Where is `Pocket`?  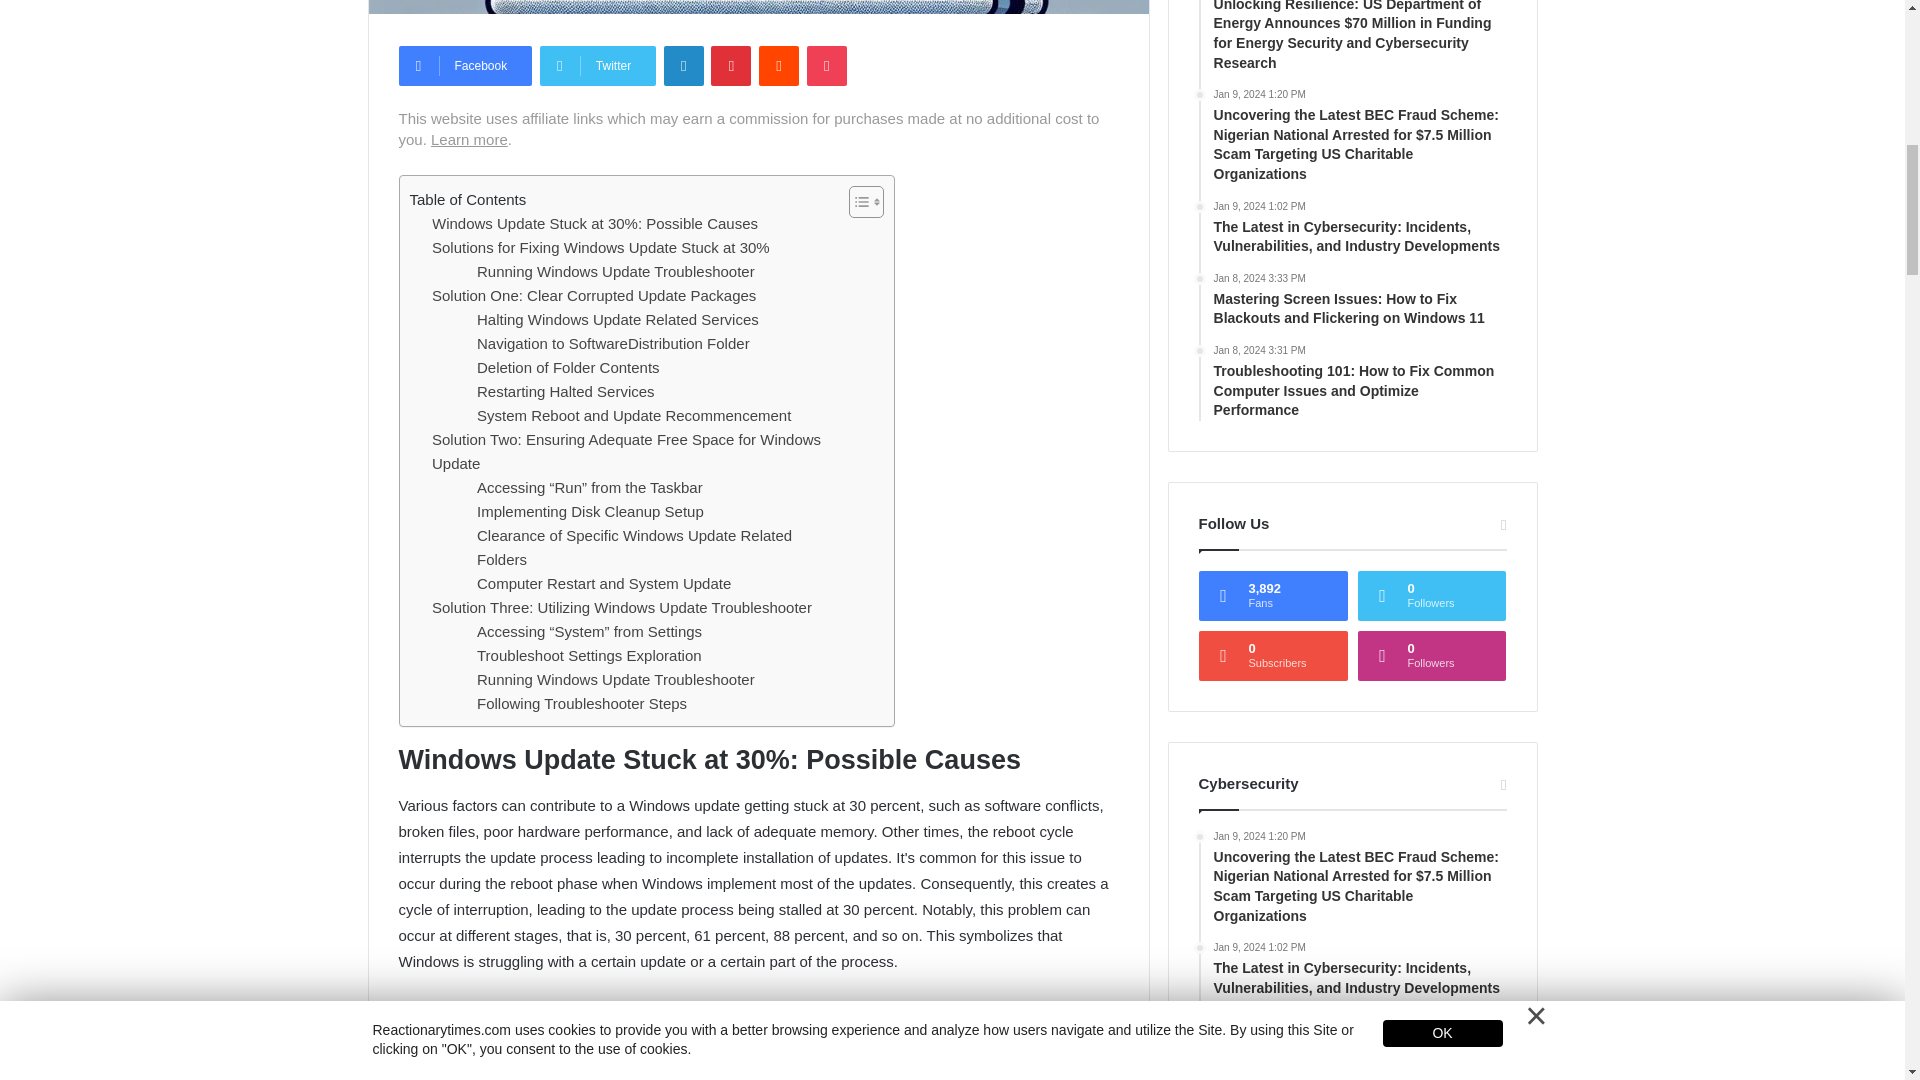 Pocket is located at coordinates (826, 66).